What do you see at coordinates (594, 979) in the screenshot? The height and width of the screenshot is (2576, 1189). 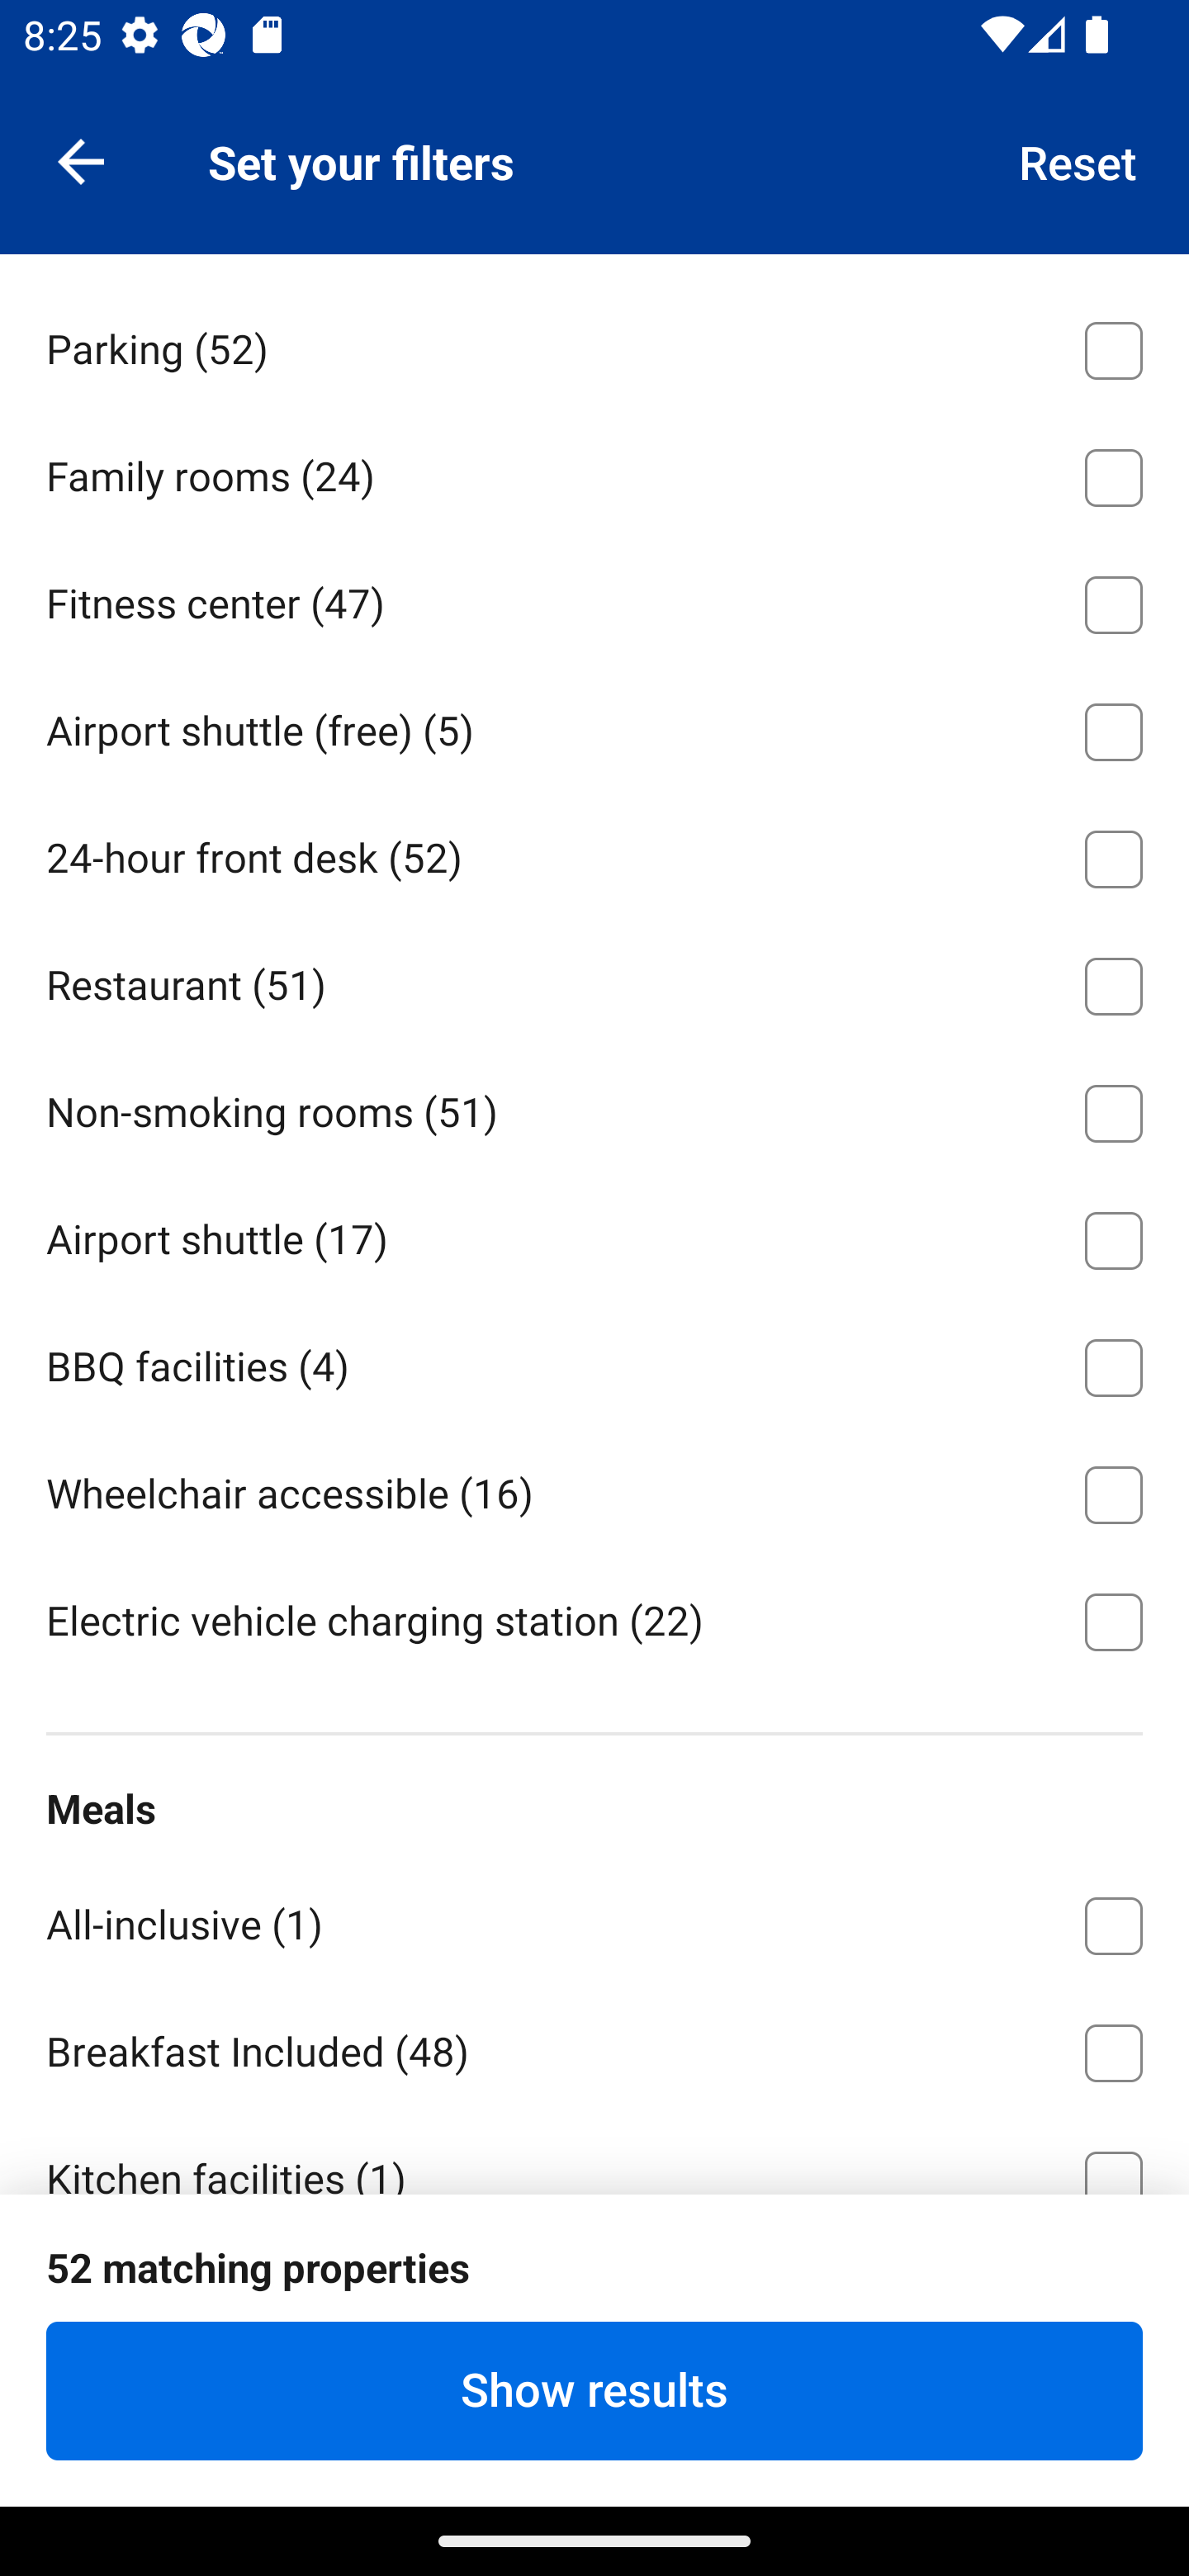 I see `Restaurant ⁦(51)` at bounding box center [594, 979].